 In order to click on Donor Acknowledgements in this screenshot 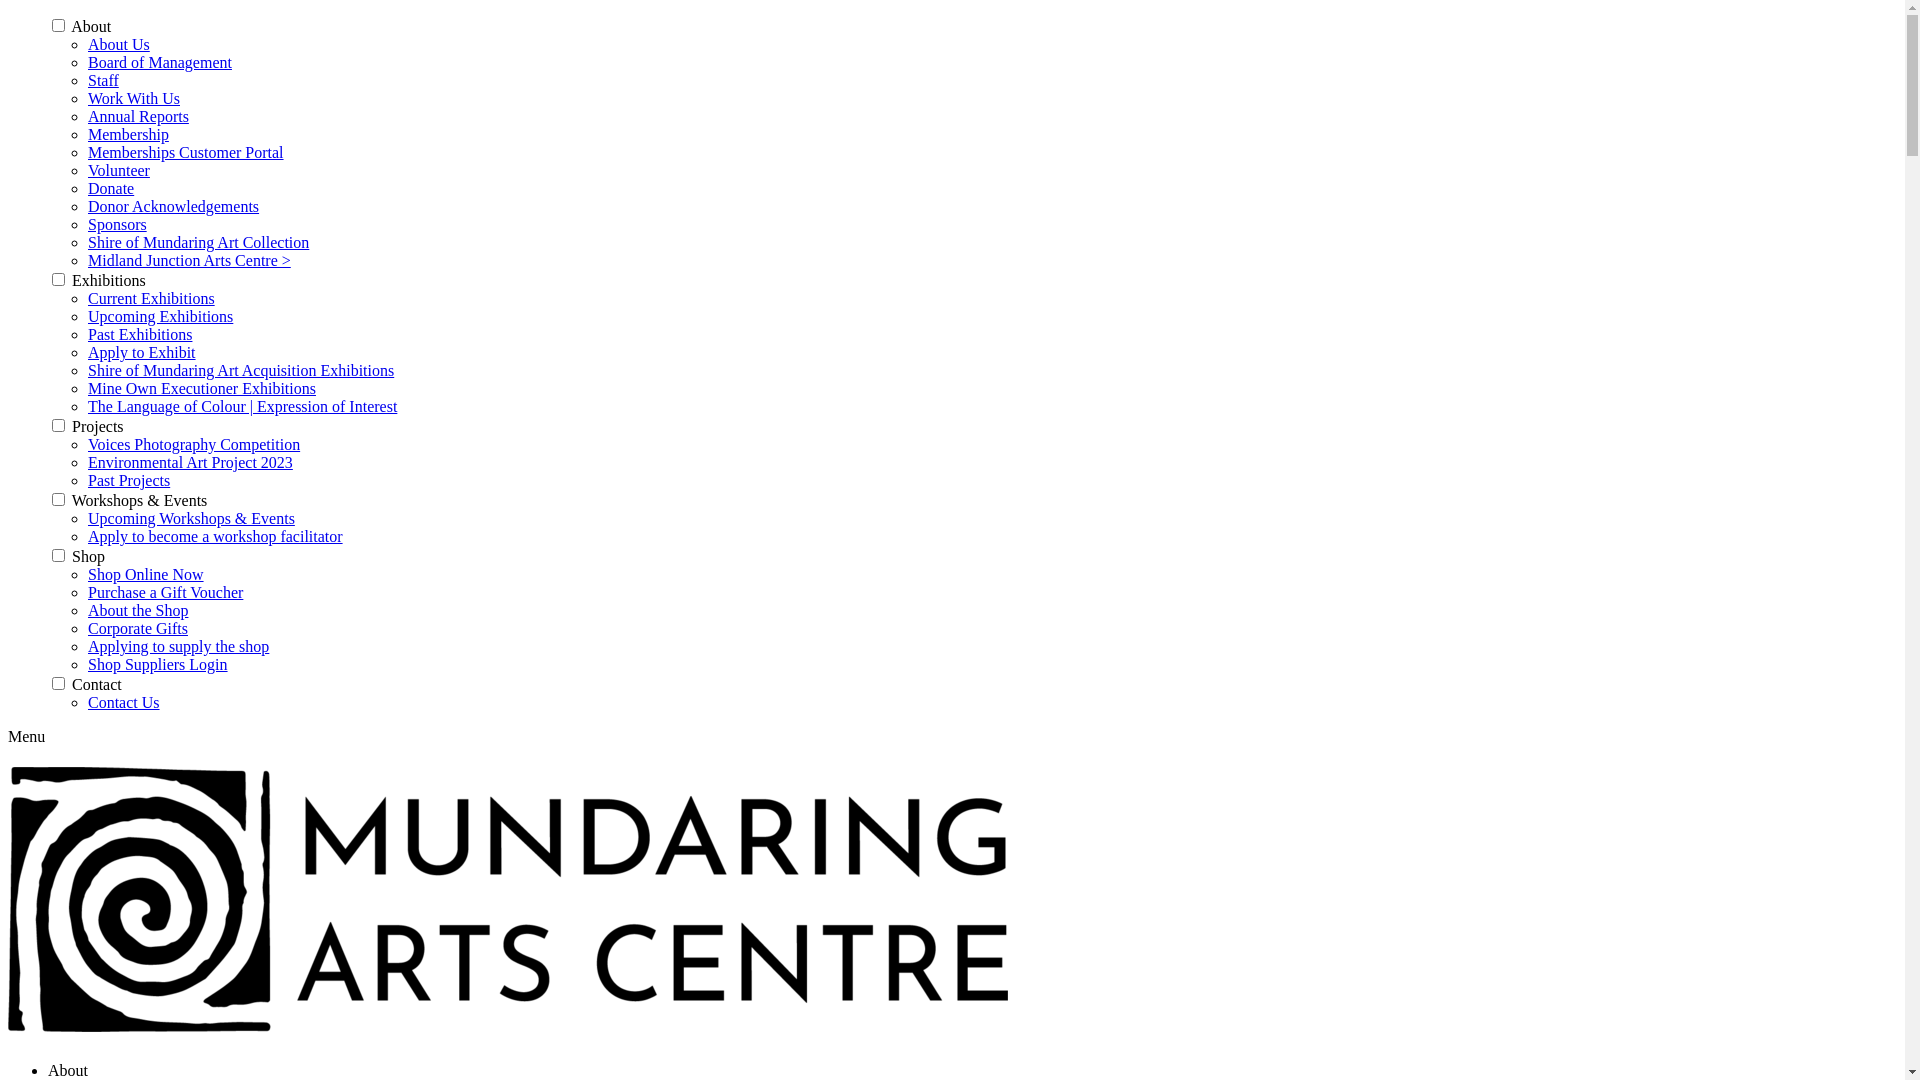, I will do `click(174, 206)`.